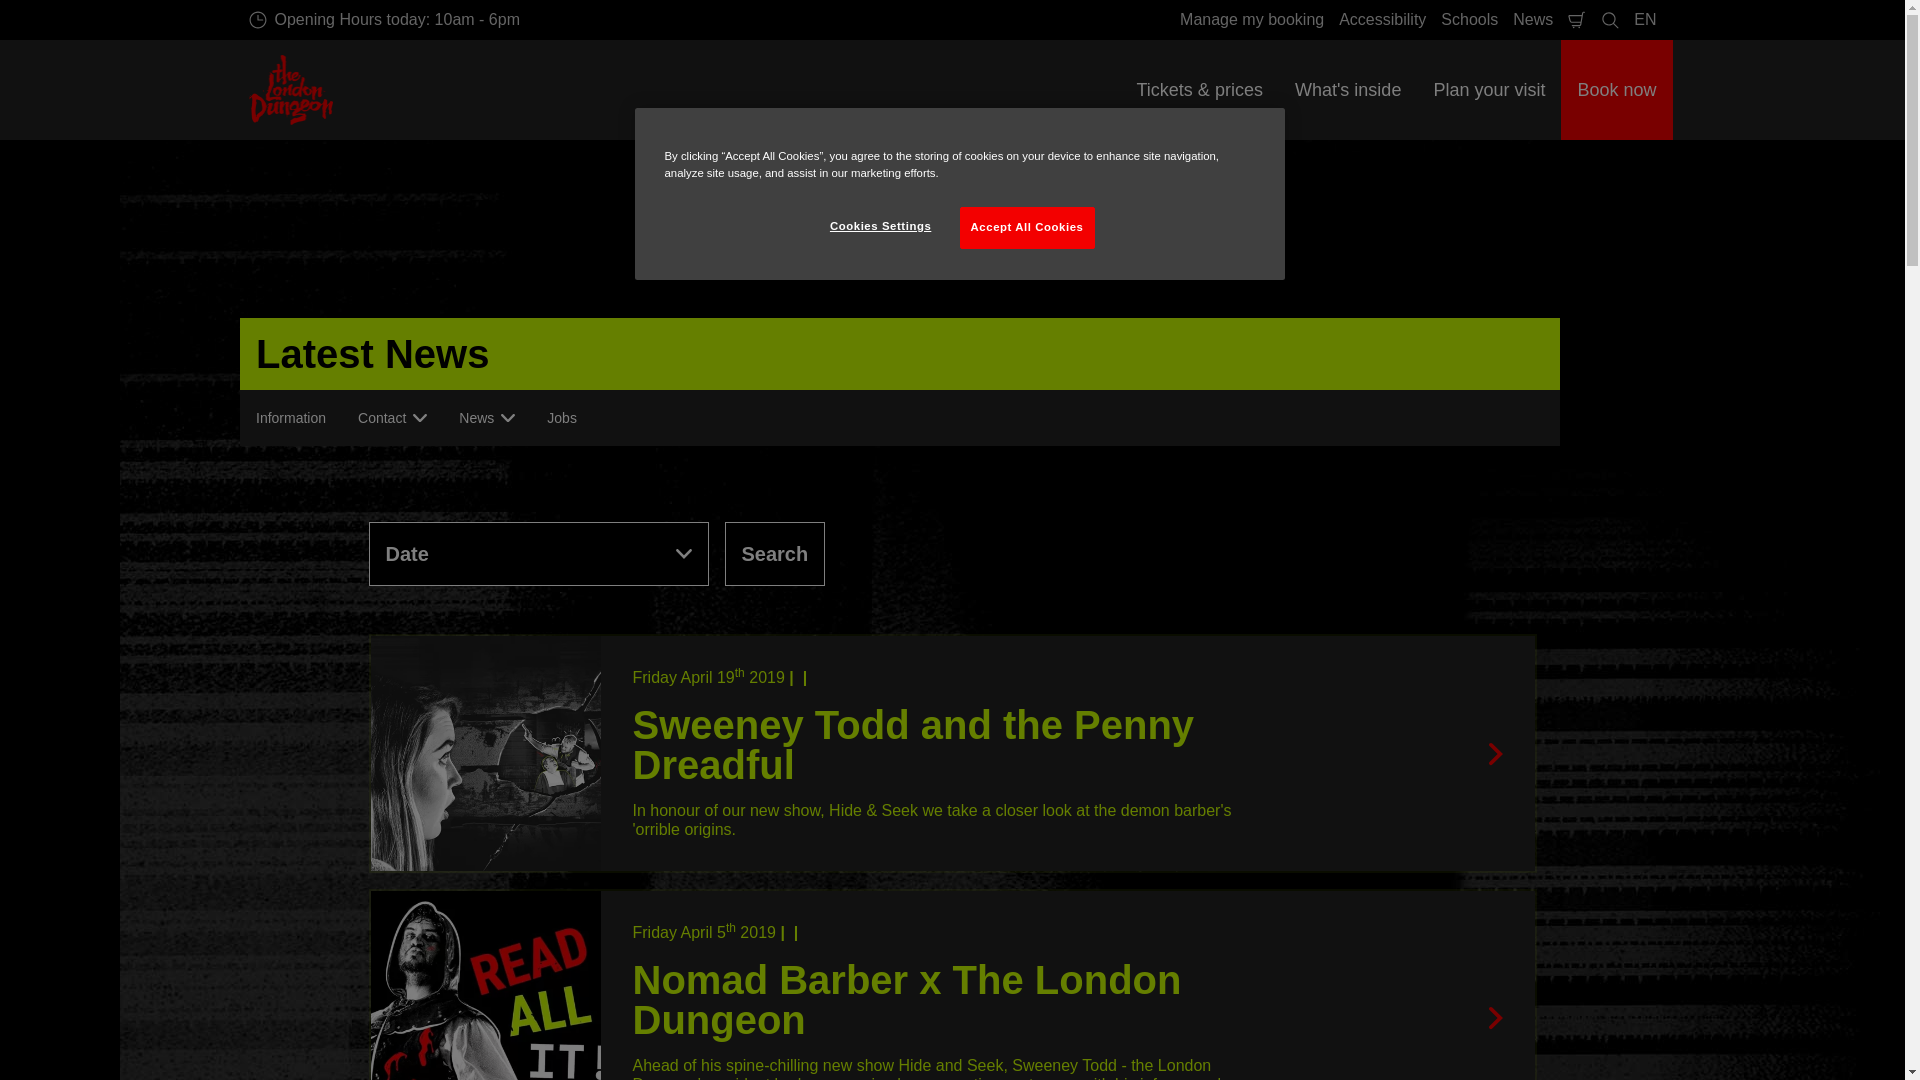 This screenshot has width=1920, height=1080. What do you see at coordinates (1470, 20) in the screenshot?
I see `News` at bounding box center [1470, 20].